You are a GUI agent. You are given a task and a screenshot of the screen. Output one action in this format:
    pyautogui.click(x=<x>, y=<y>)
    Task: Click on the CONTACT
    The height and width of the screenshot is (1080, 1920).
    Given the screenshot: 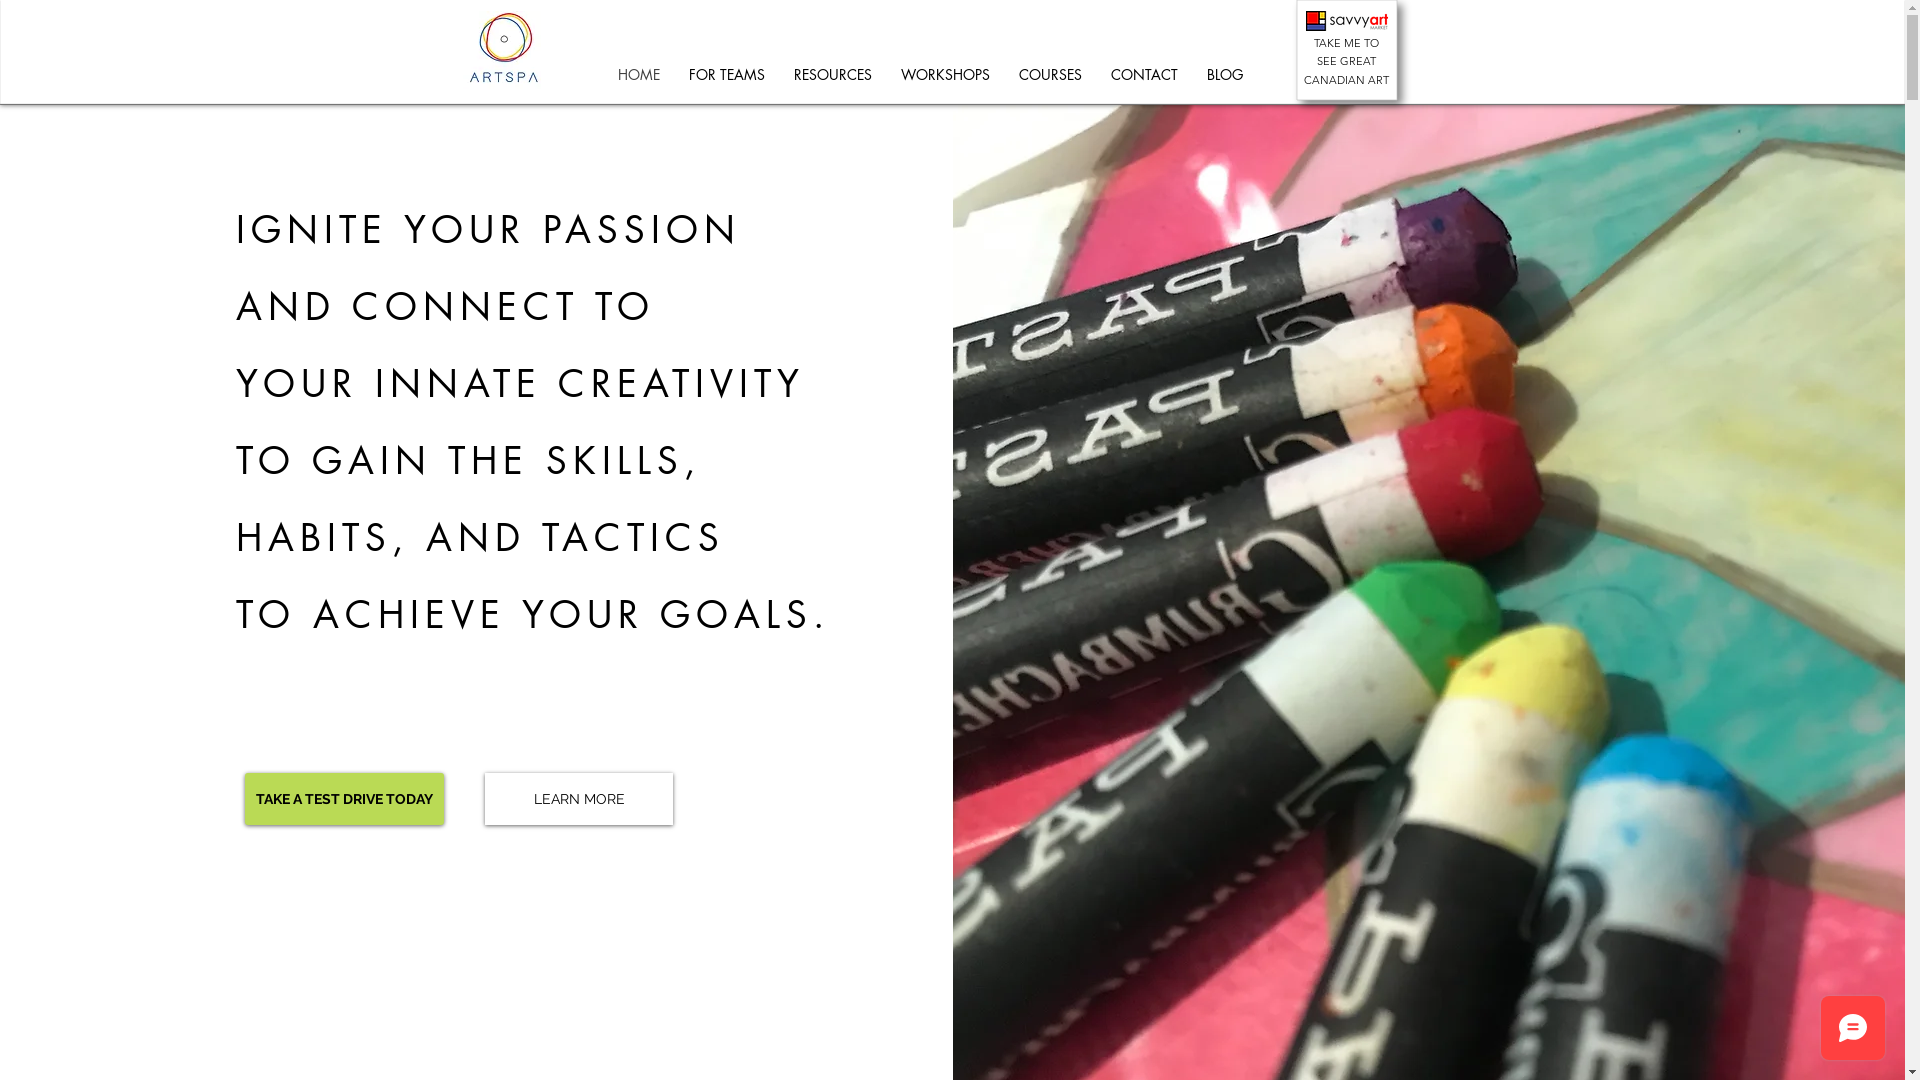 What is the action you would take?
    pyautogui.click(x=1144, y=75)
    